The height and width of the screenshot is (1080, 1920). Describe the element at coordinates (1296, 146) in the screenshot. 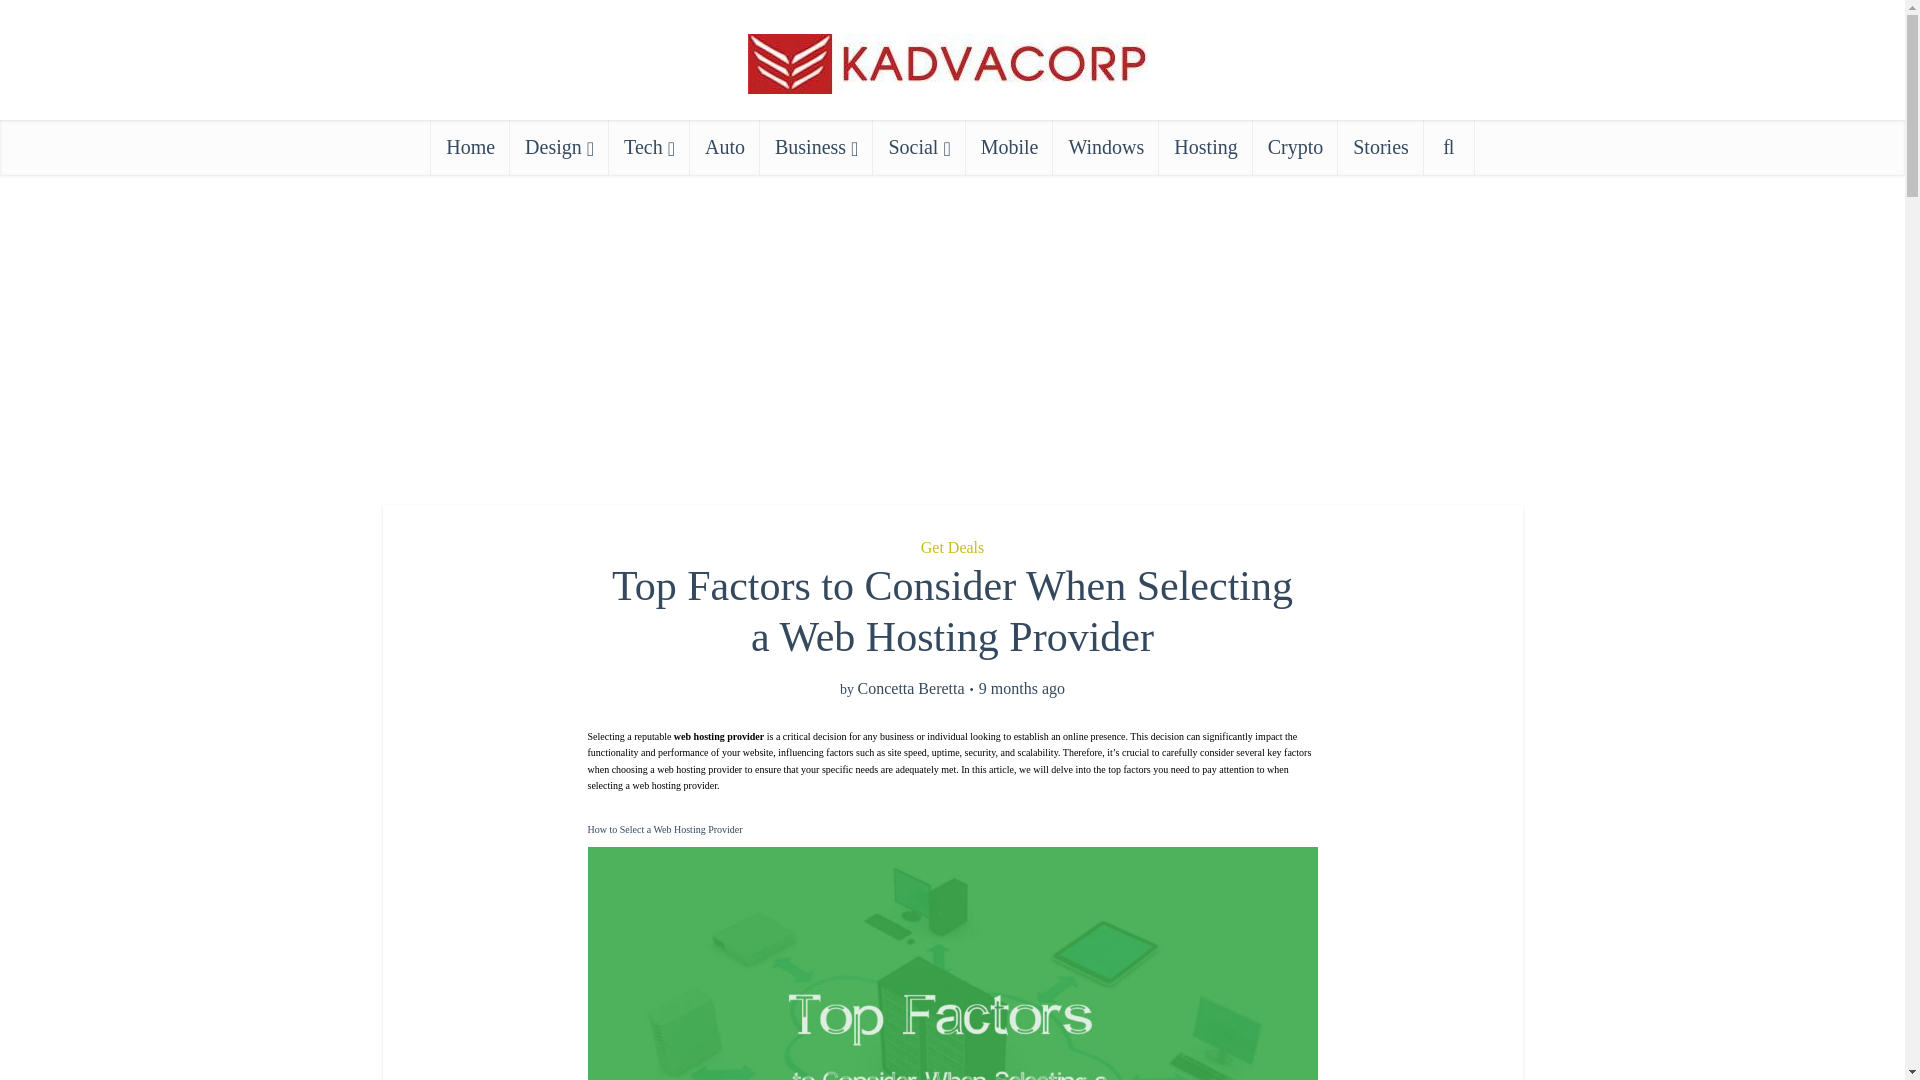

I see `Crypto` at that location.